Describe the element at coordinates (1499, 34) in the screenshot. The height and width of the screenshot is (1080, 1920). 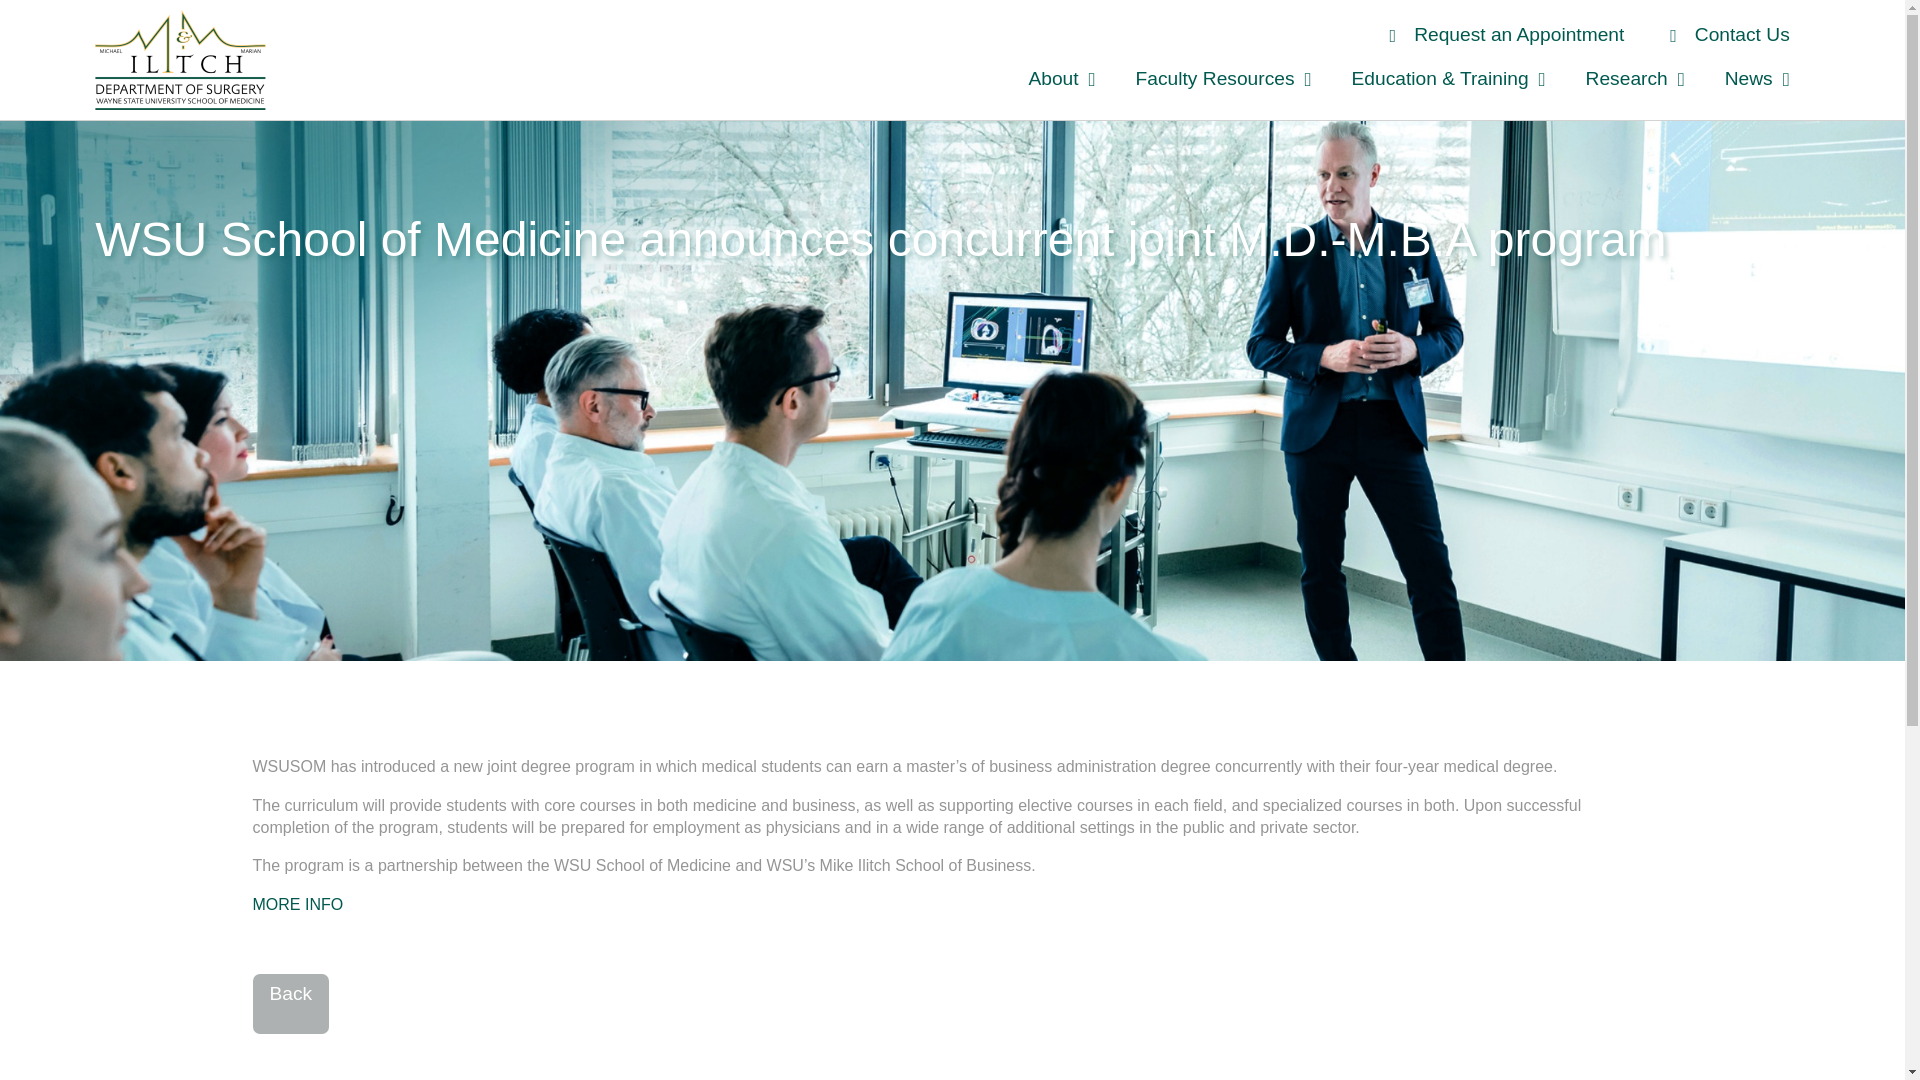
I see `Request an Appointment` at that location.